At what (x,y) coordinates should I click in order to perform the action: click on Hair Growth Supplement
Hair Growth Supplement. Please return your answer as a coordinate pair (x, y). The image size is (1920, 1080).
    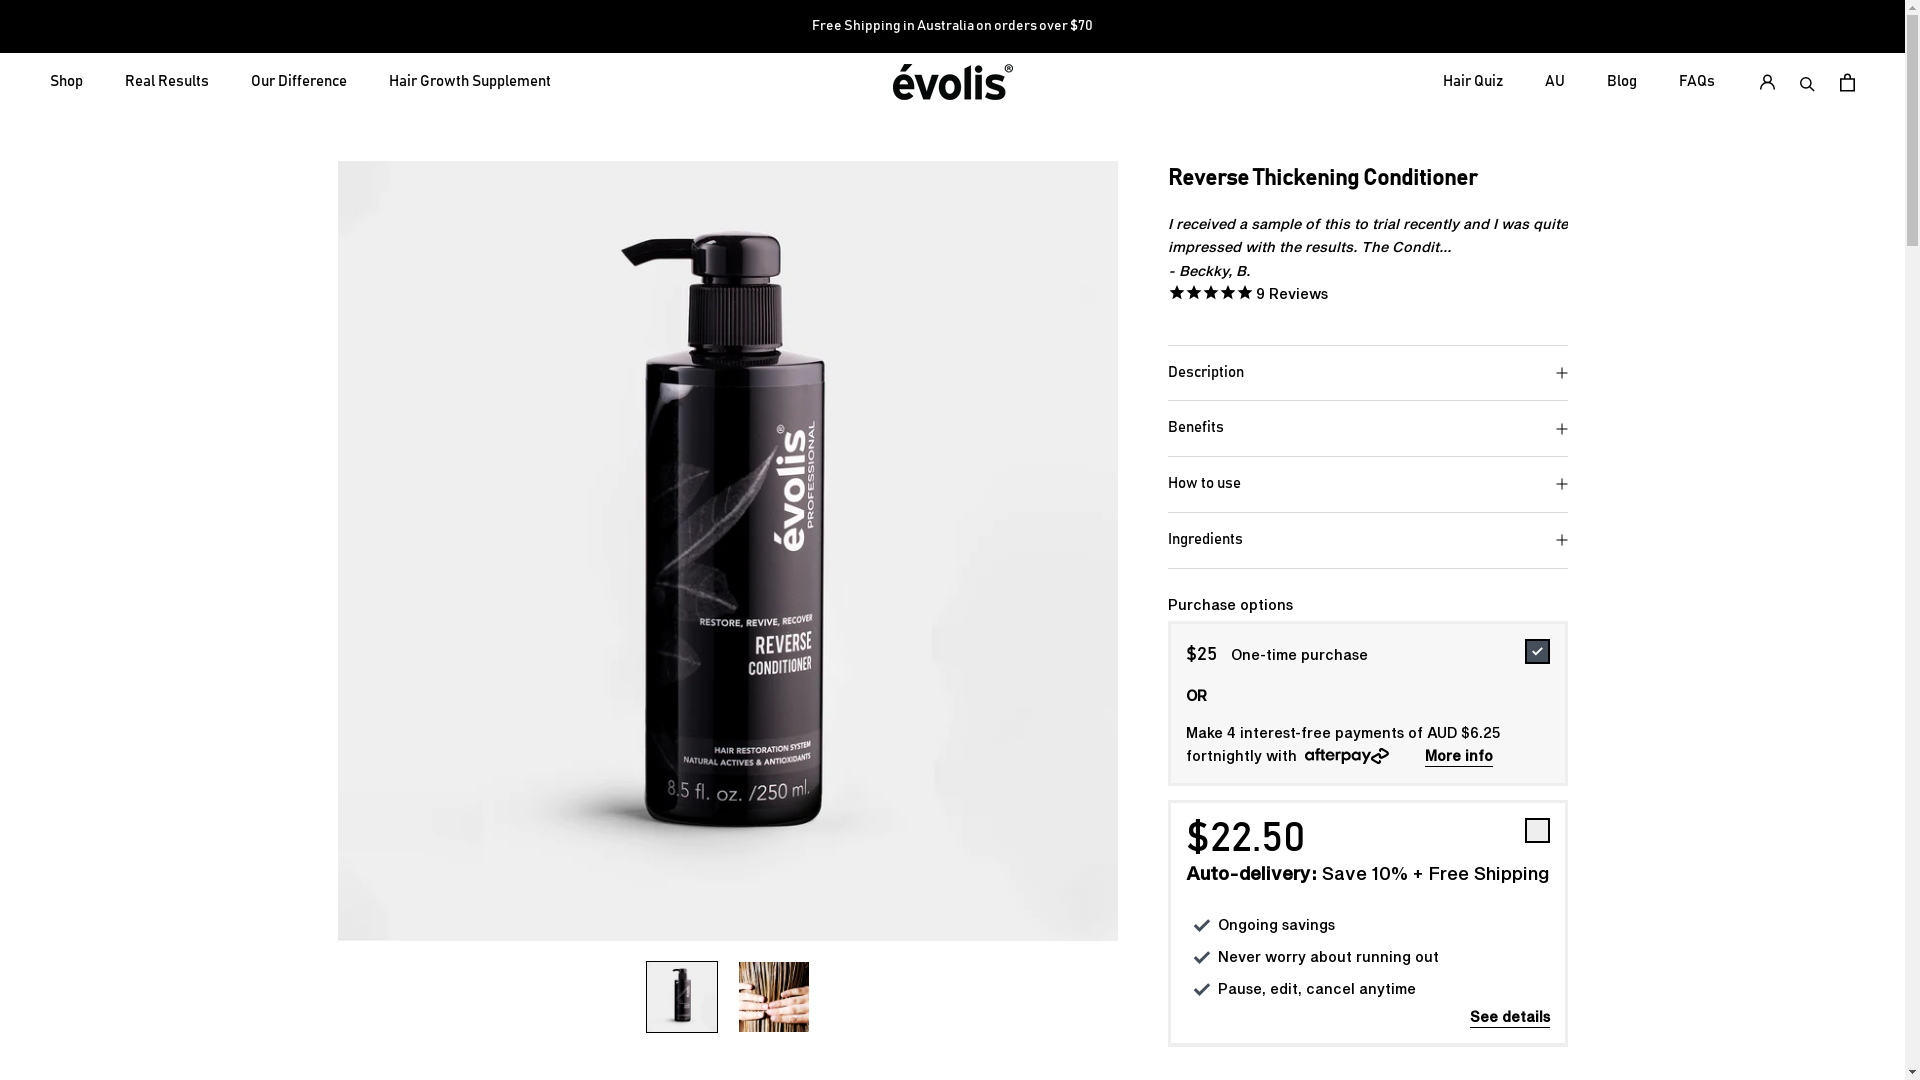
    Looking at the image, I should click on (470, 82).